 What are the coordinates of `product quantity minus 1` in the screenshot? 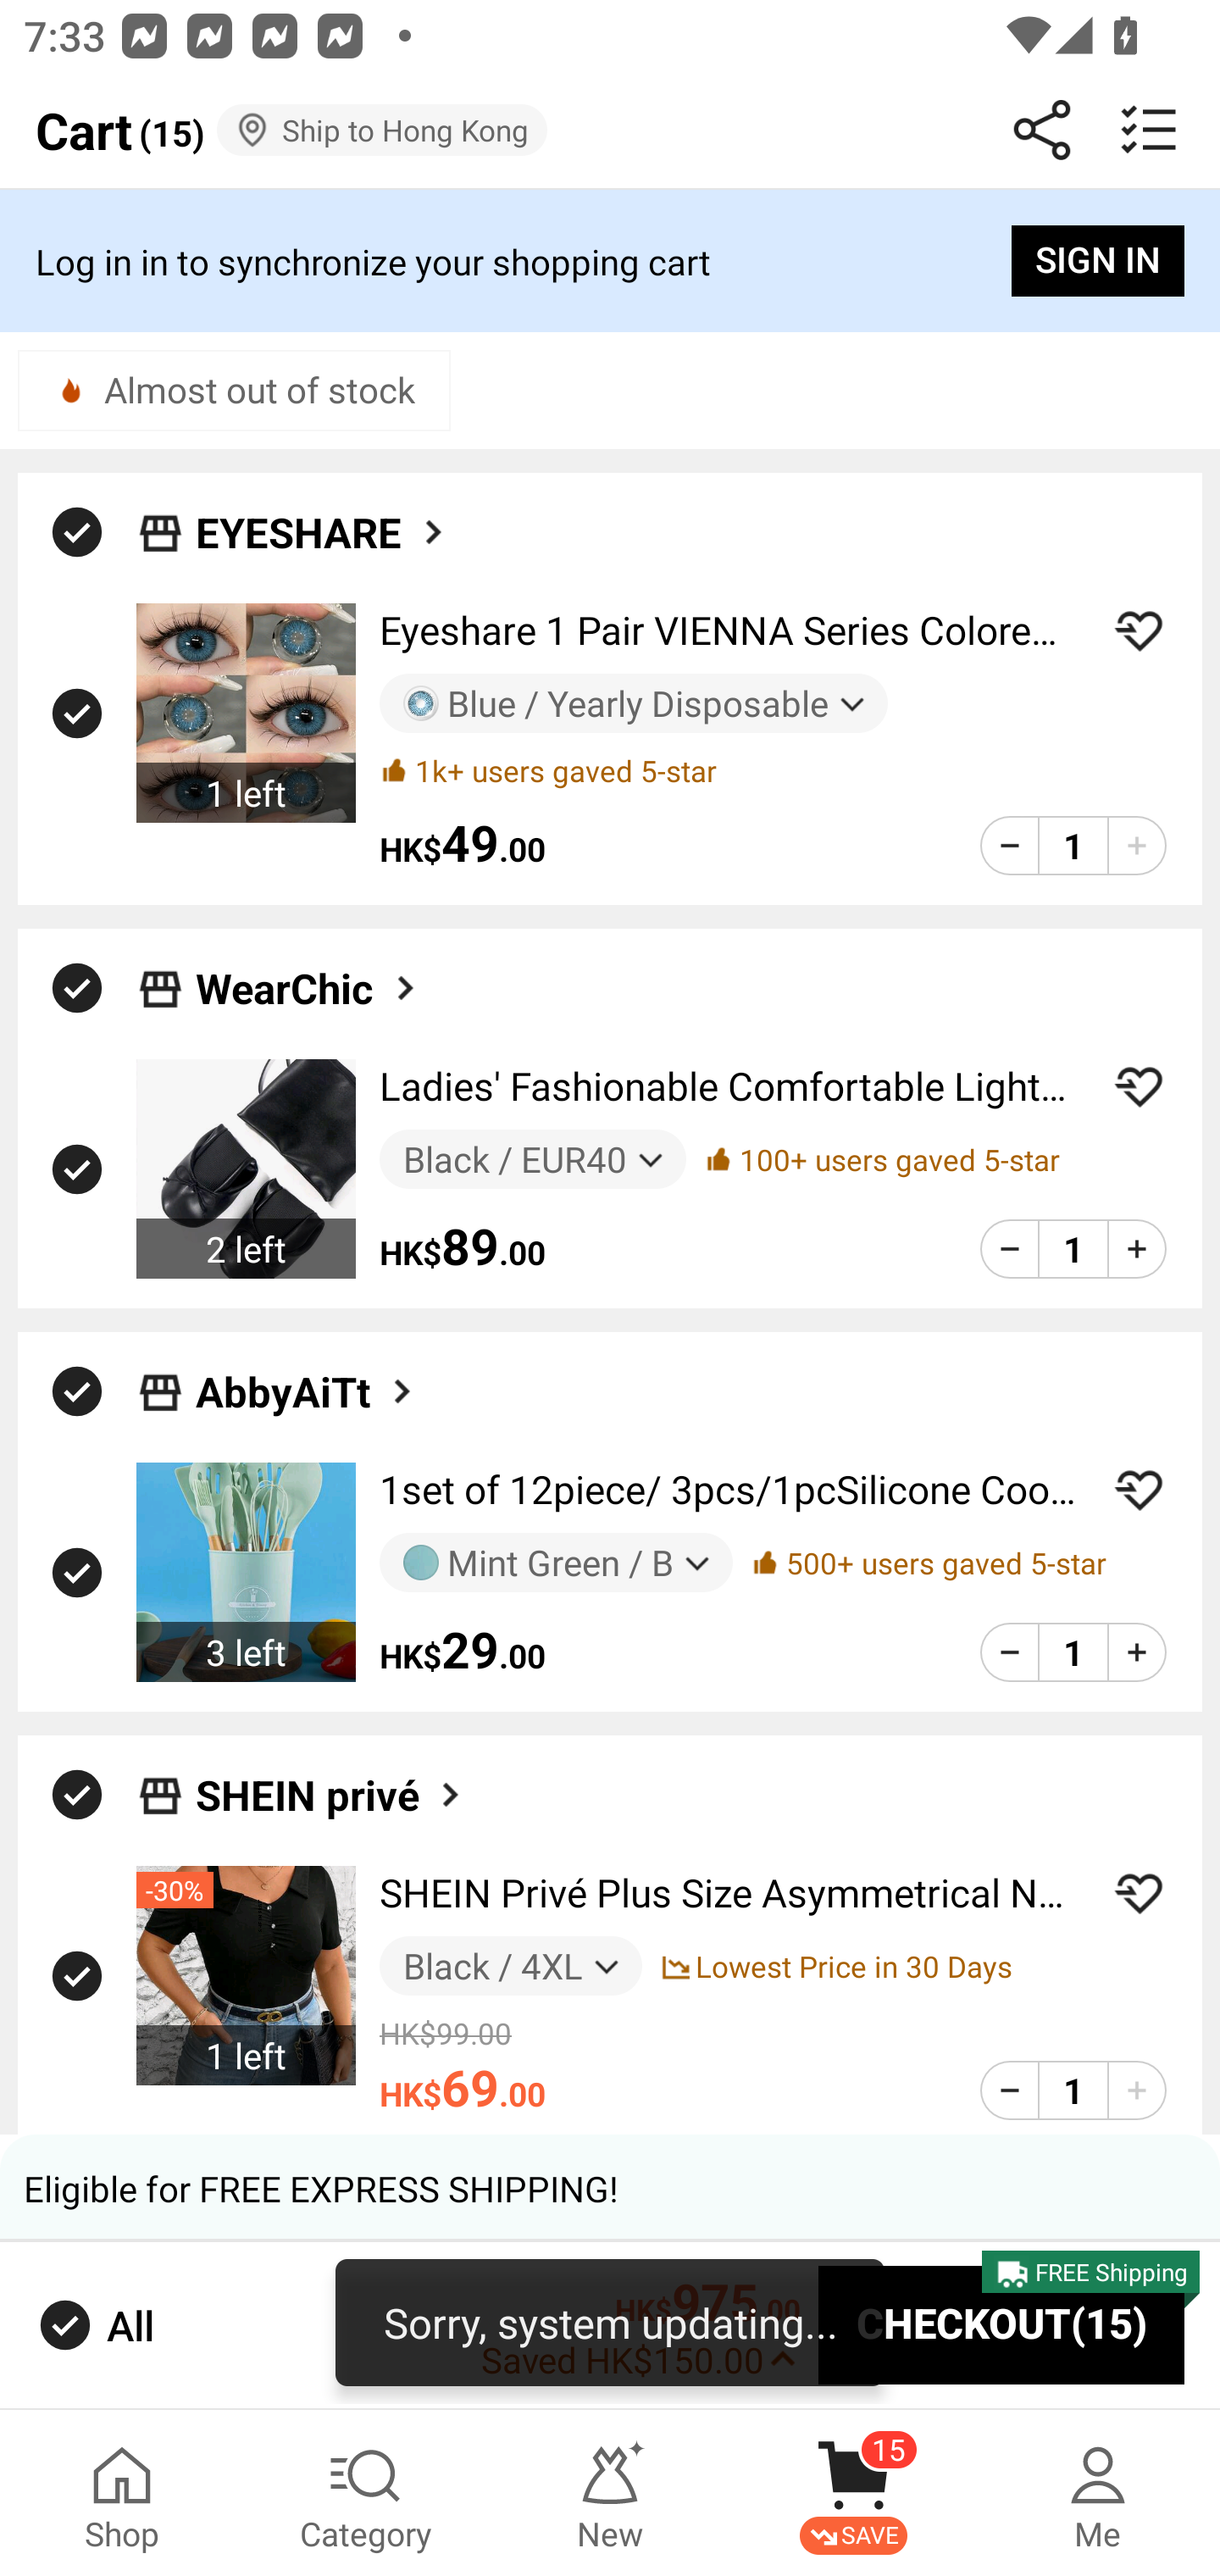 It's located at (1009, 1652).